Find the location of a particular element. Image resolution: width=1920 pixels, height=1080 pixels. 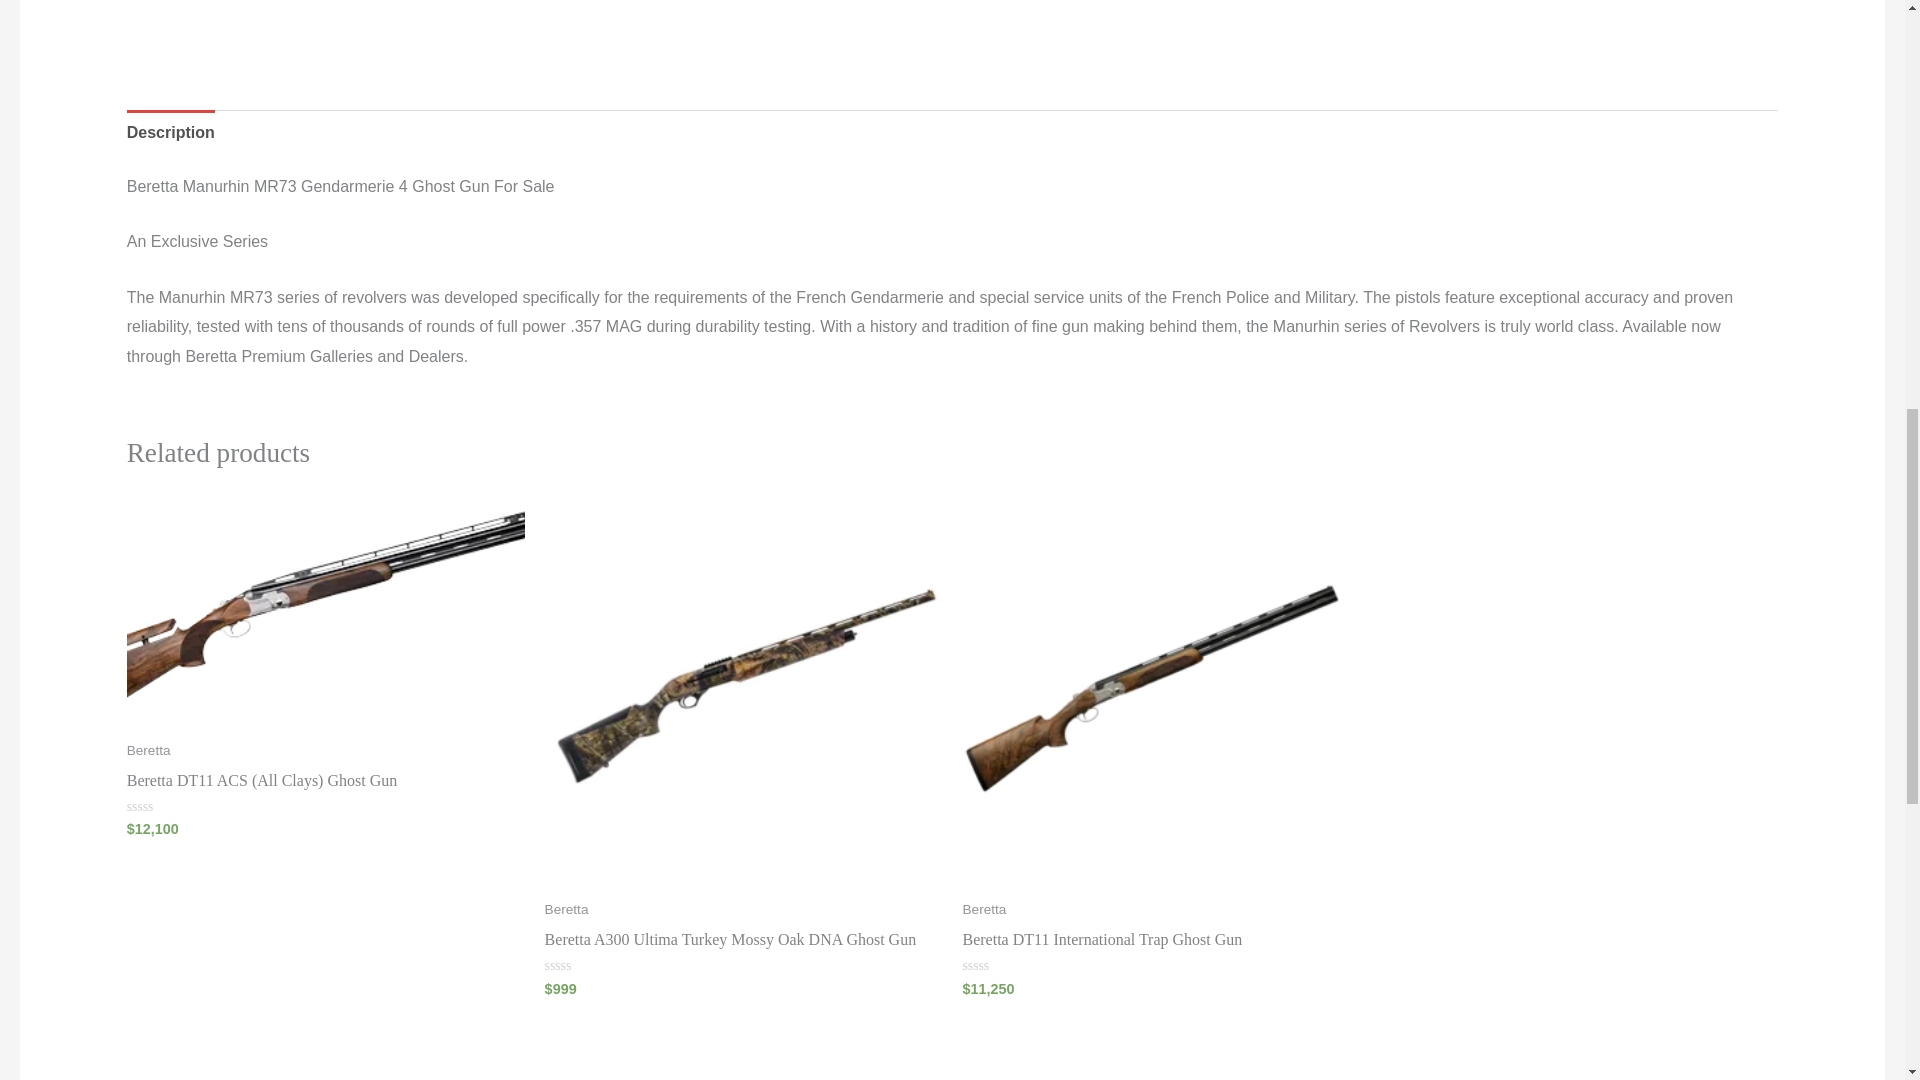

Description is located at coordinates (170, 132).